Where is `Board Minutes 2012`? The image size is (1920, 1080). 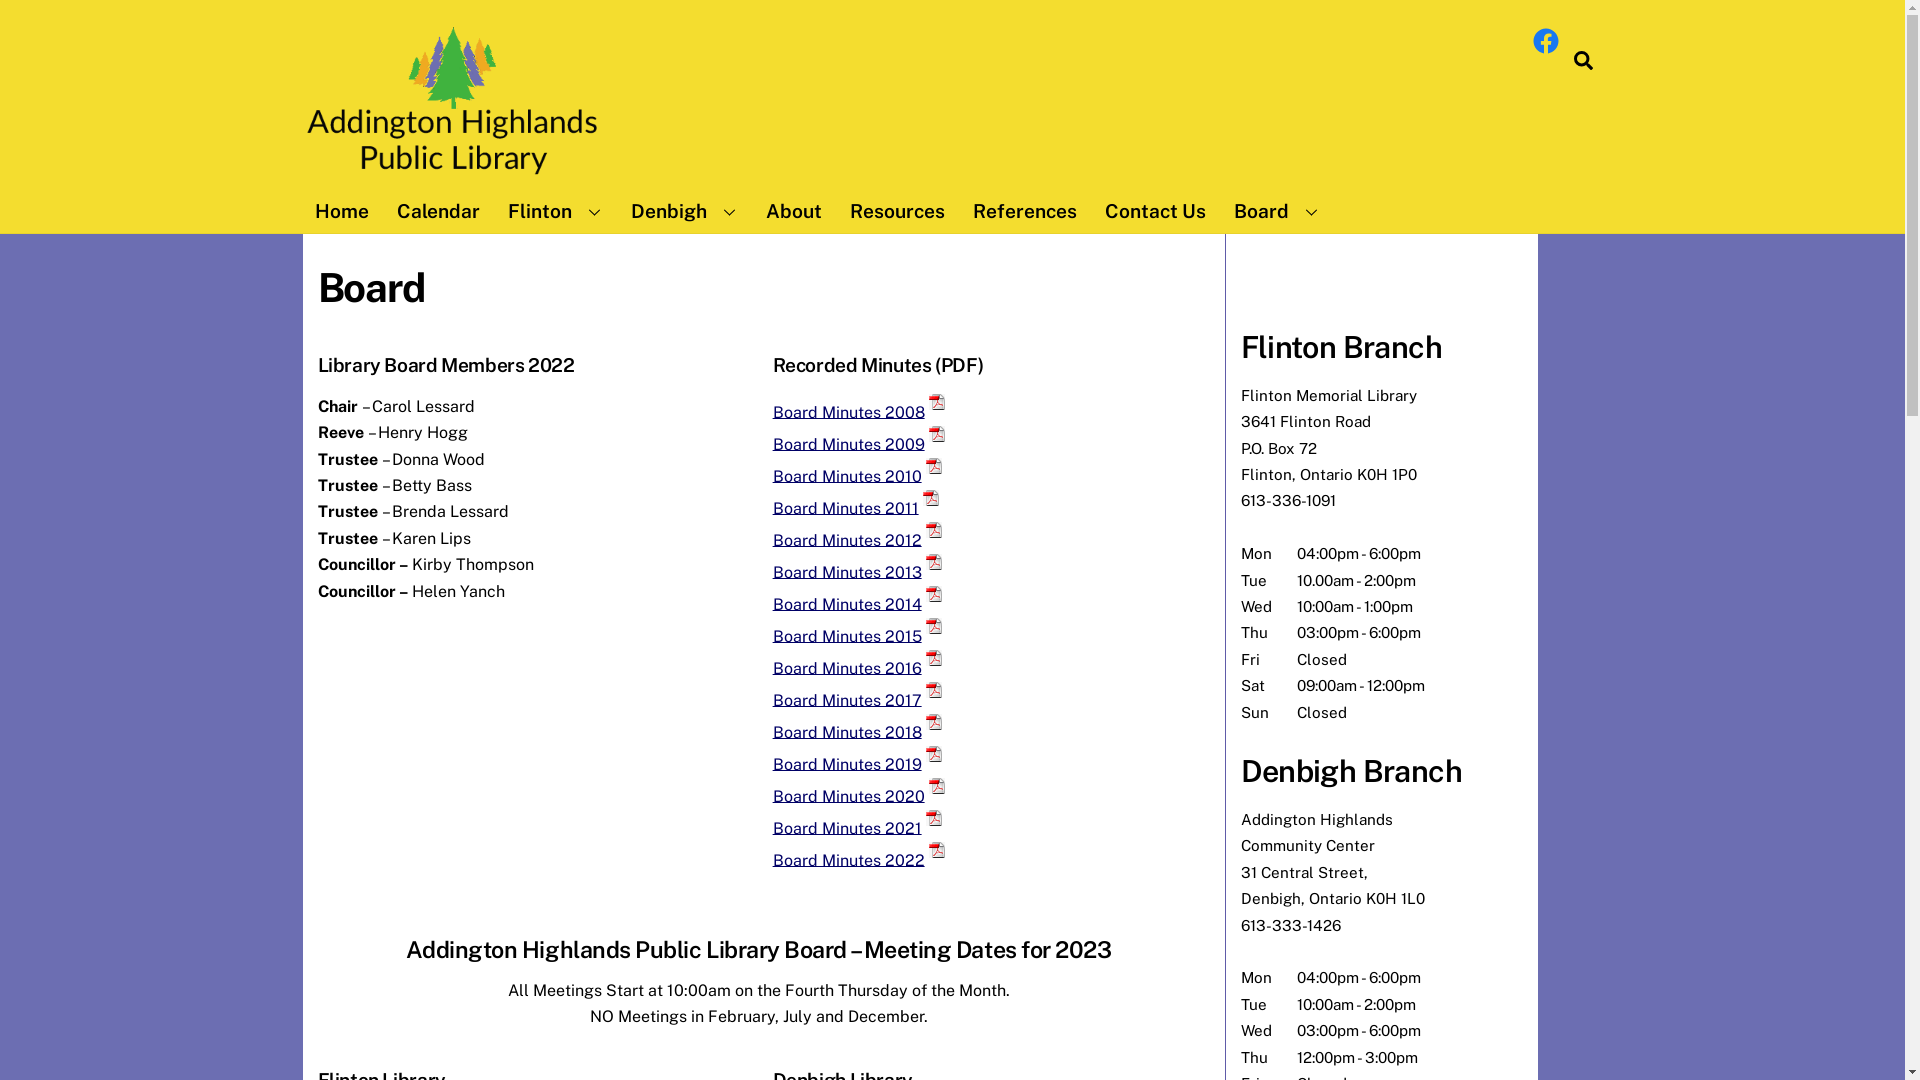
Board Minutes 2012 is located at coordinates (848, 540).